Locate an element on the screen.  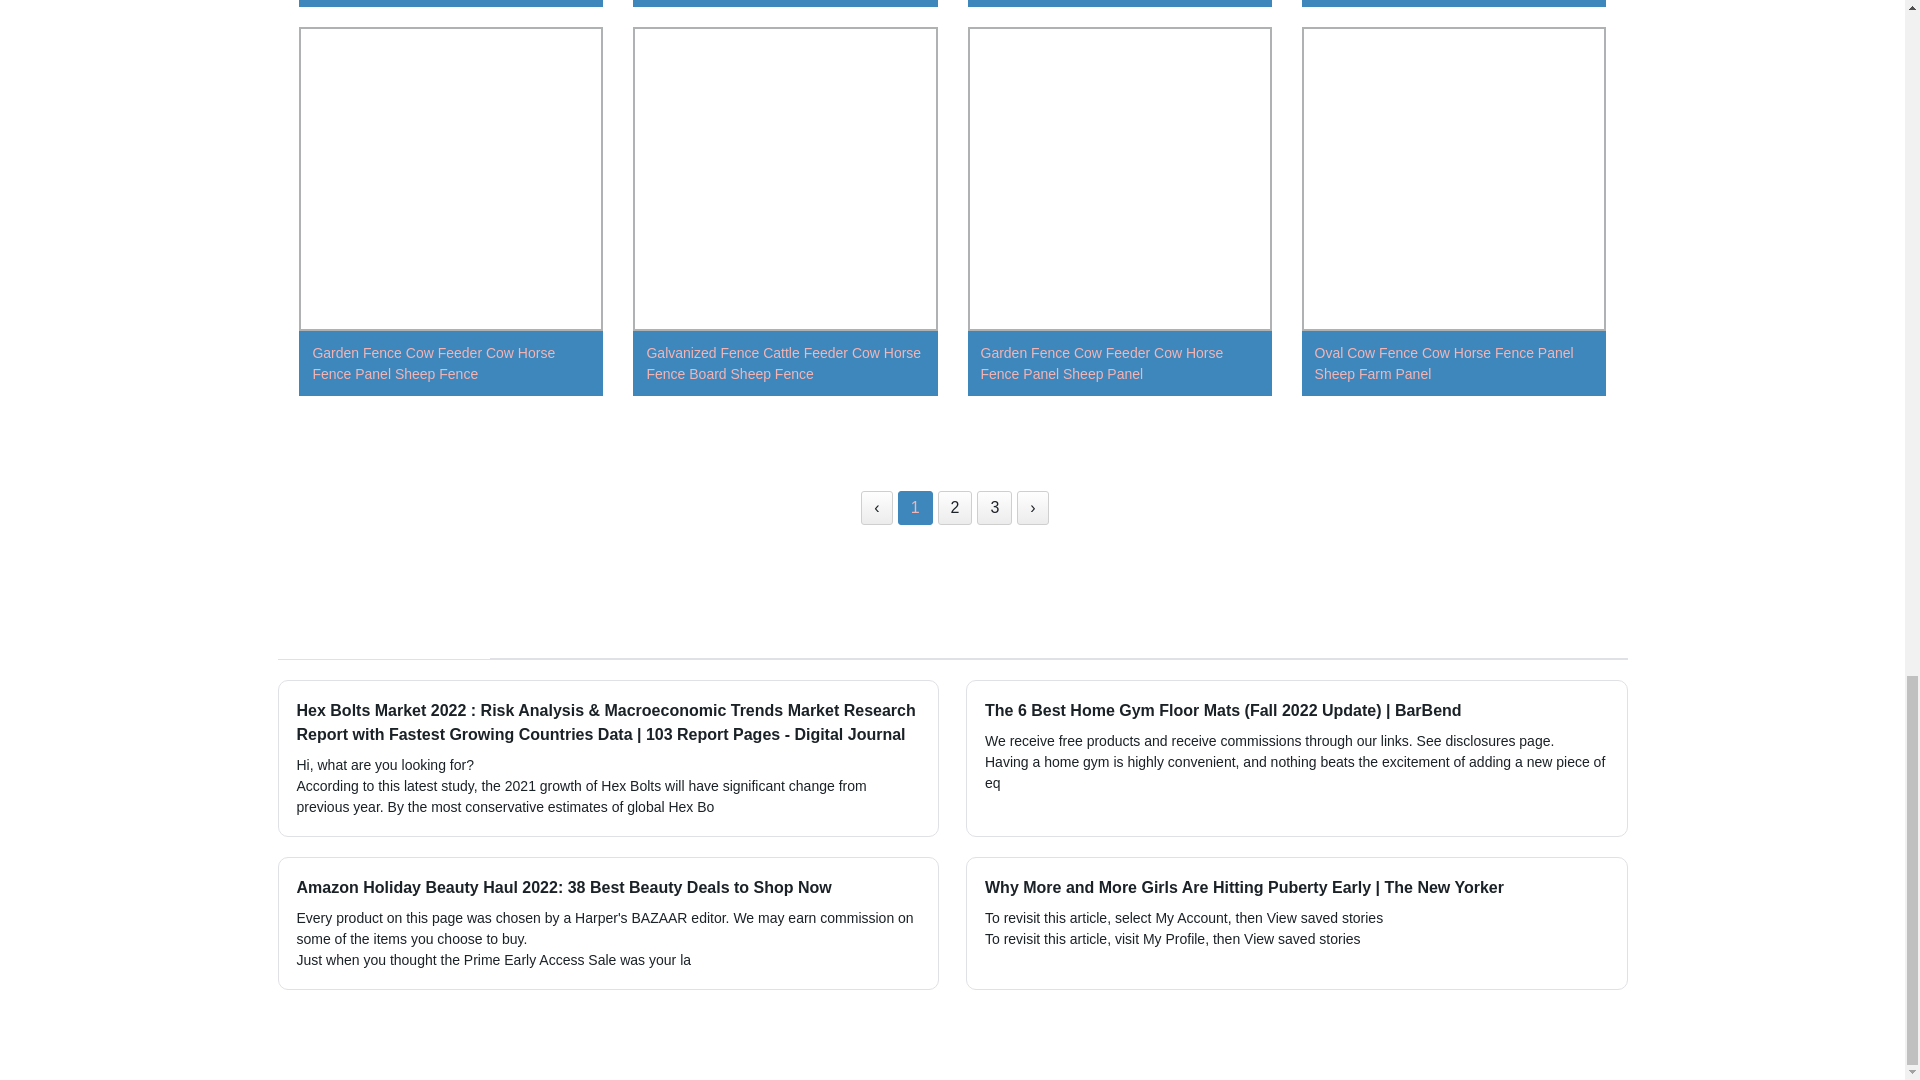
Cow Feeder Cow Horse Sheep Farm Fence Panel is located at coordinates (785, 8).